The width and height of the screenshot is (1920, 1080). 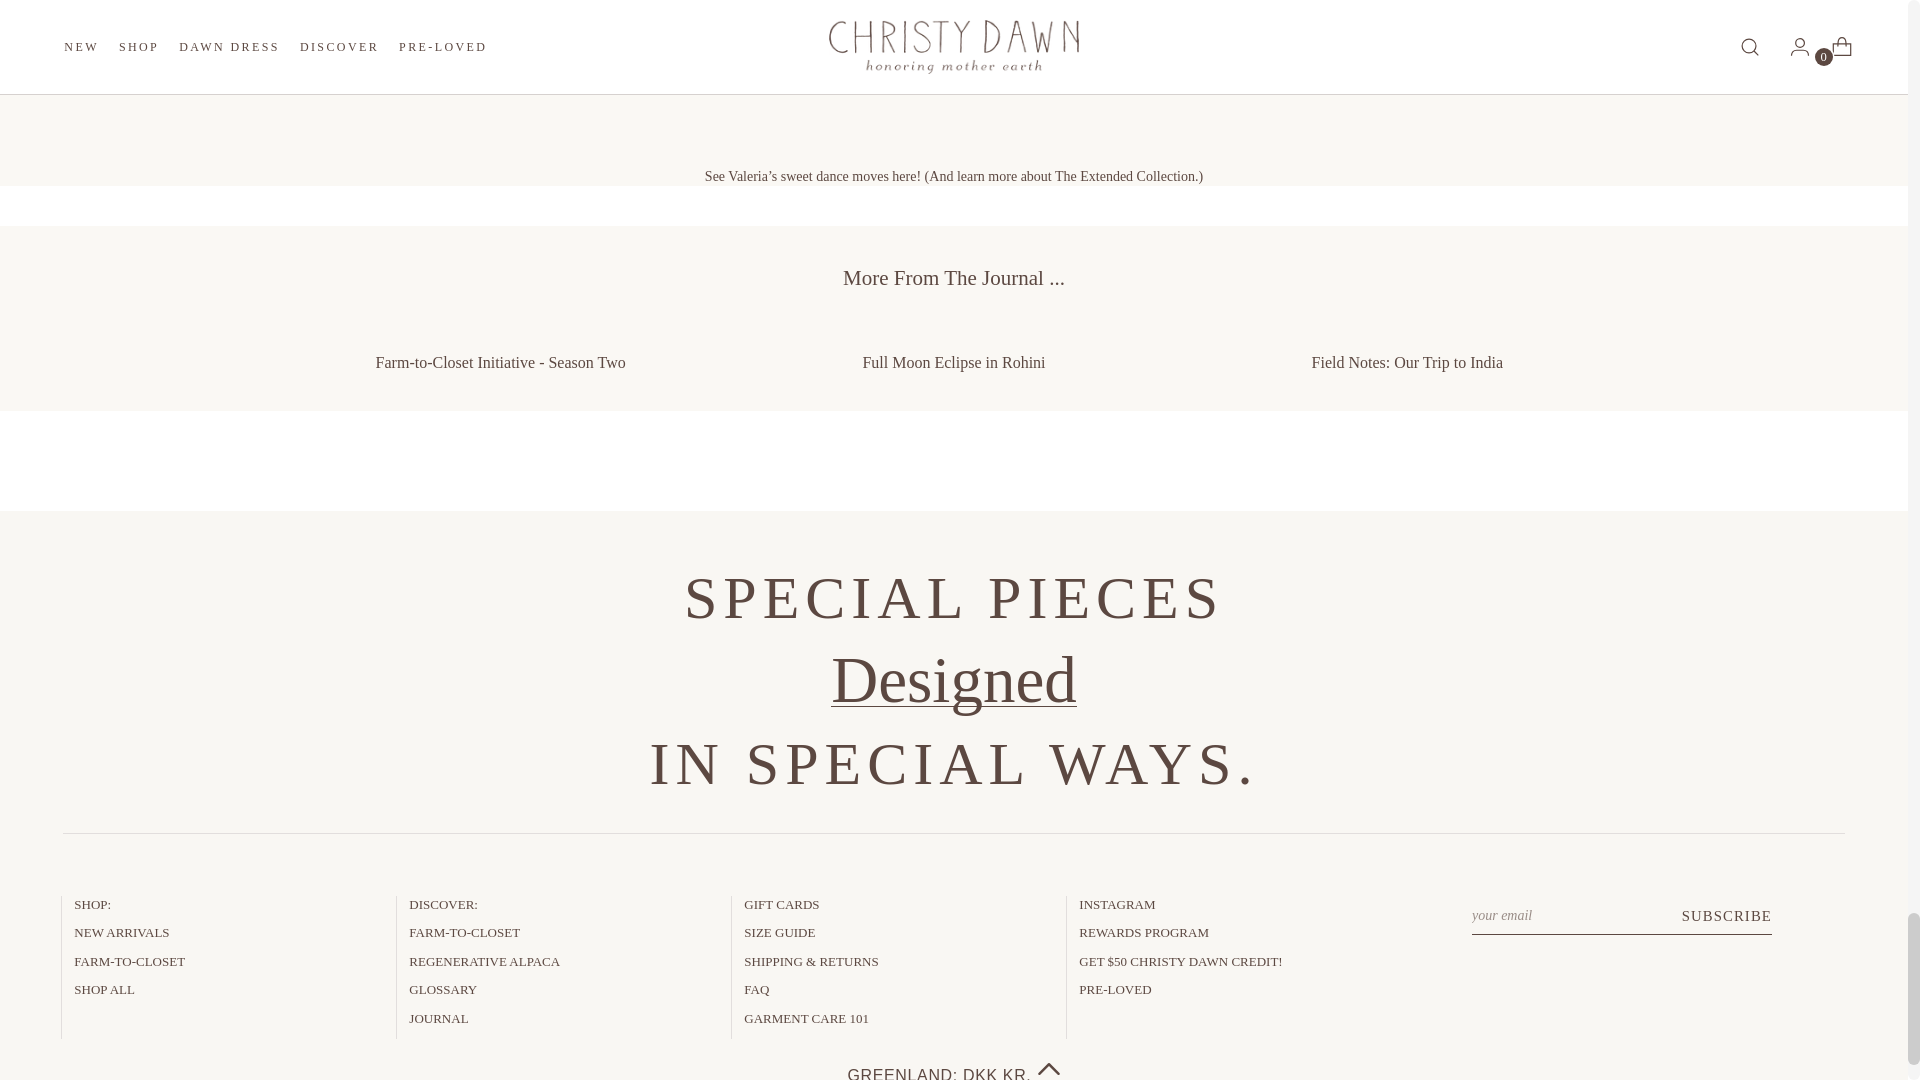 What do you see at coordinates (500, 348) in the screenshot?
I see `Farm-to-Closet Initiative - Season Two` at bounding box center [500, 348].